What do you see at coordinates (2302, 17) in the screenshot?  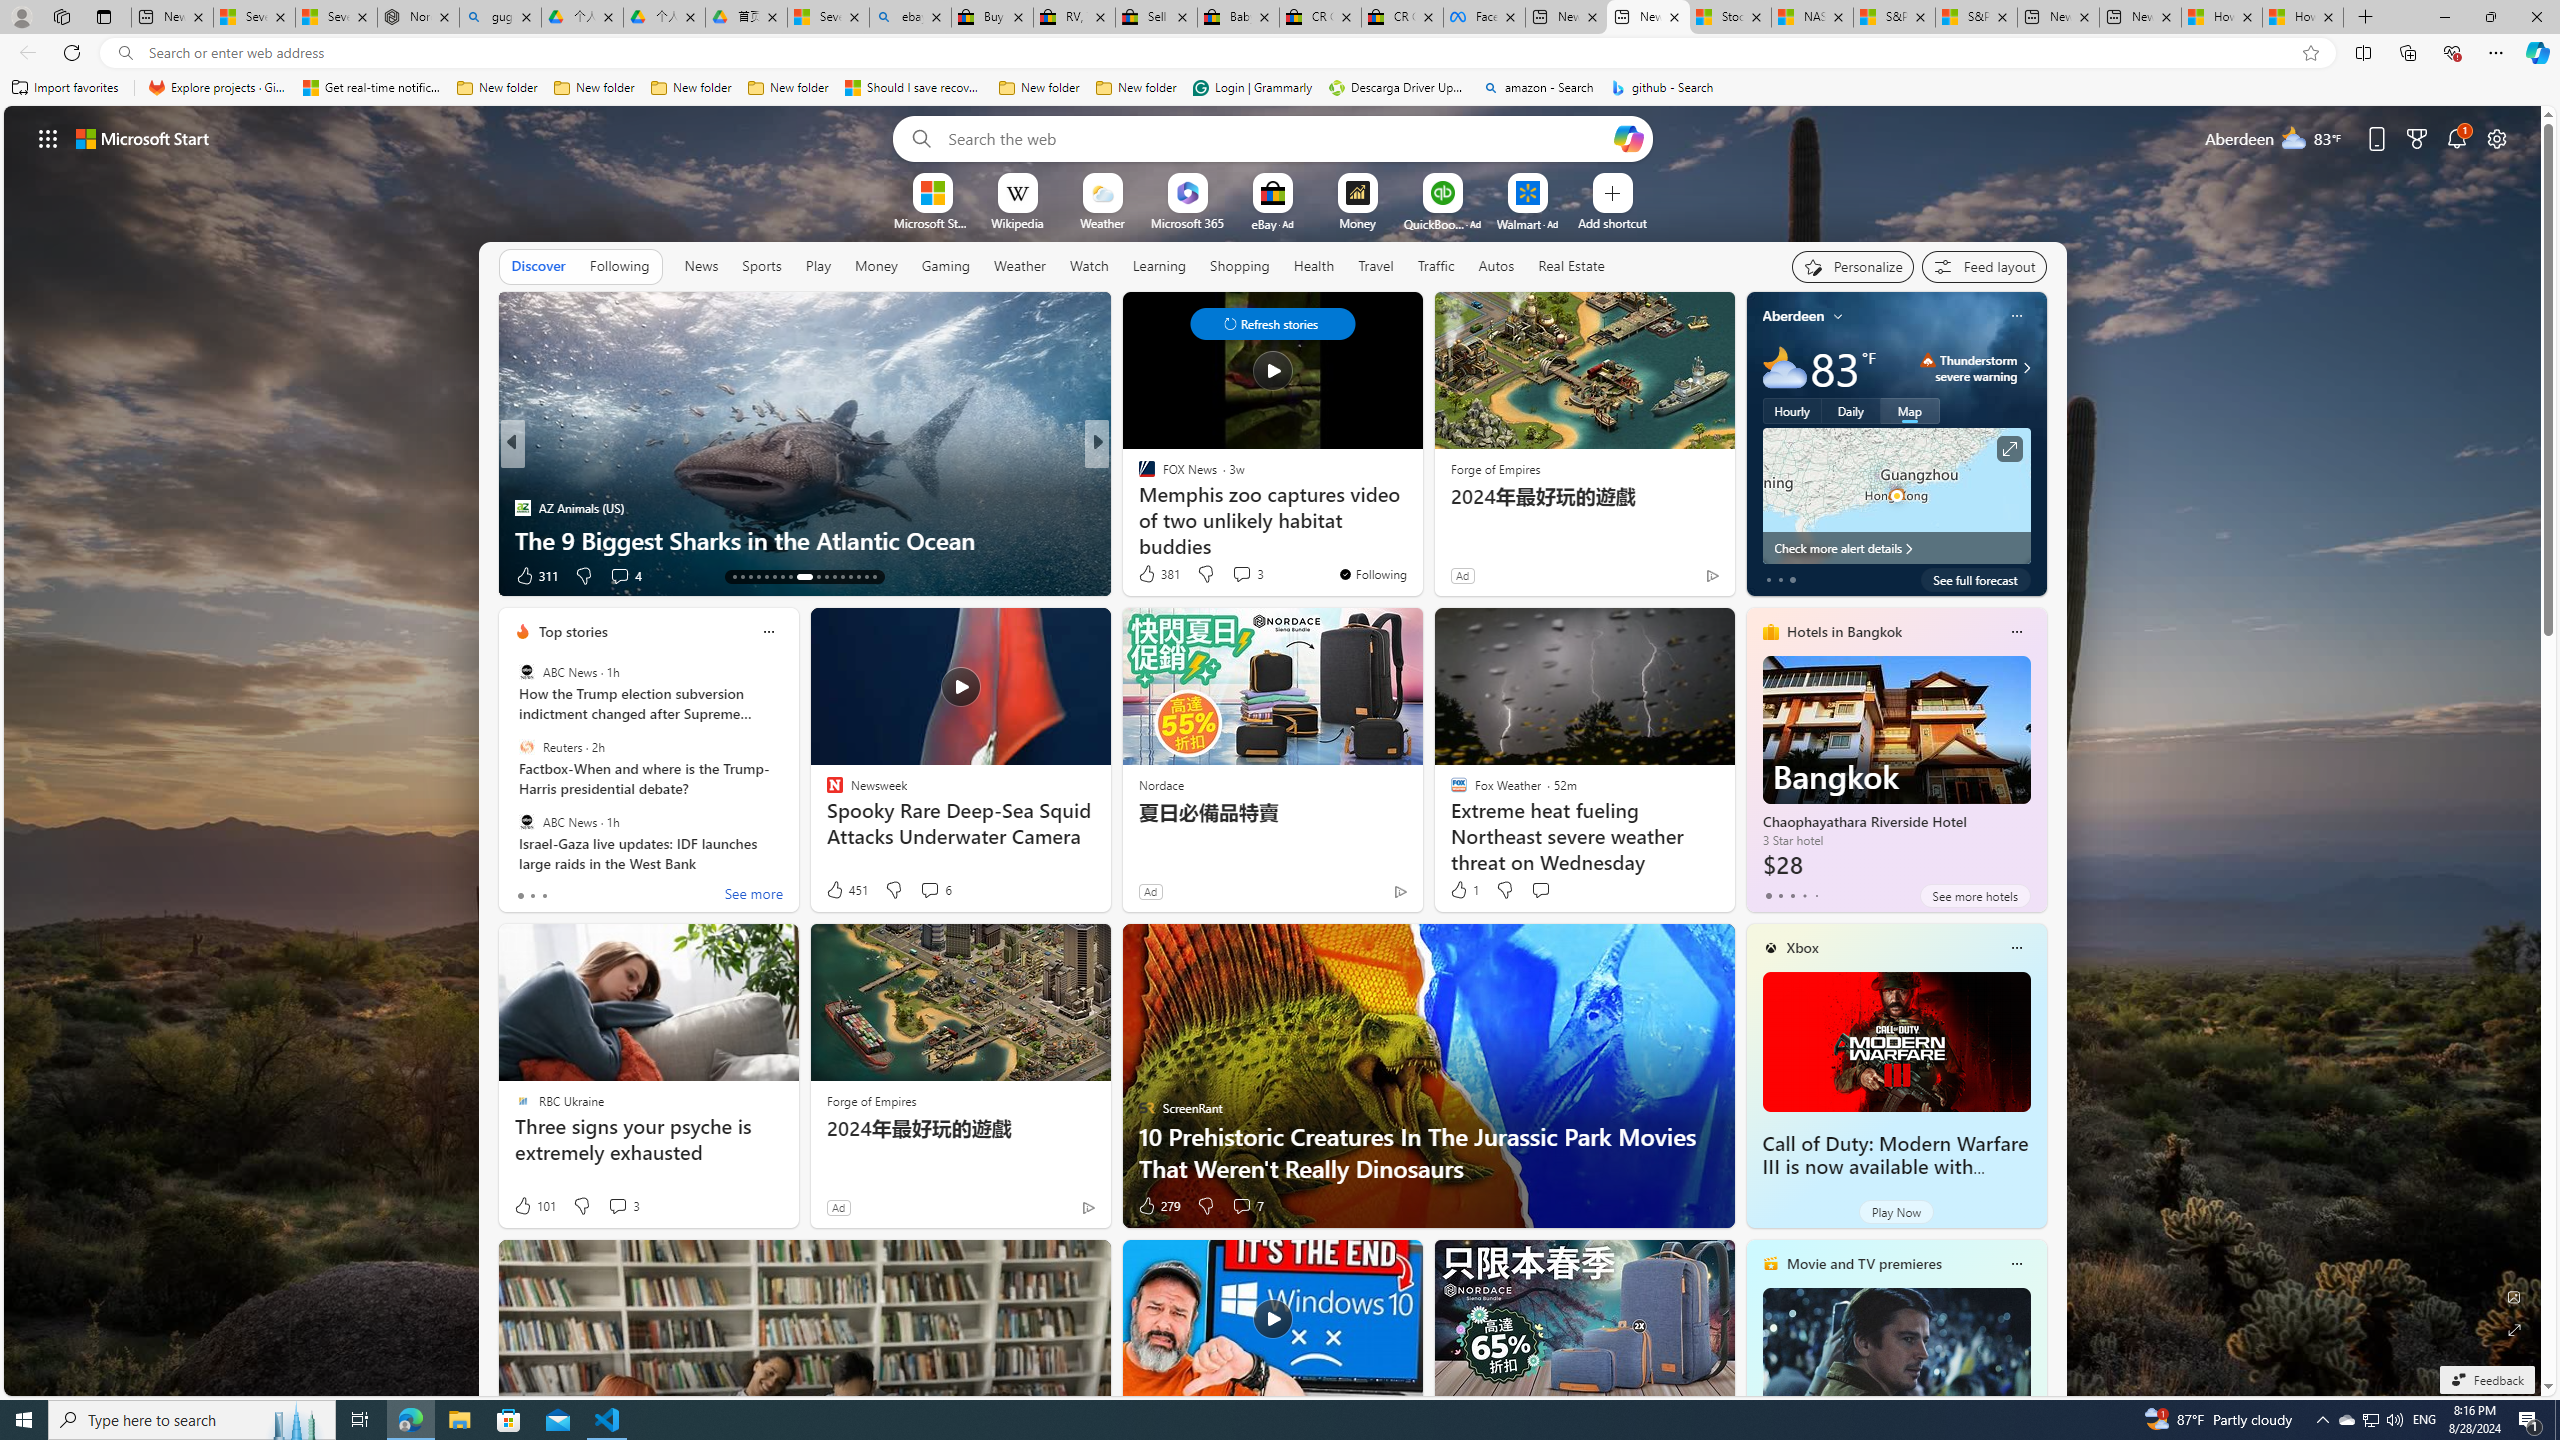 I see `How to Use a Monitor With Your Closed Laptop` at bounding box center [2302, 17].